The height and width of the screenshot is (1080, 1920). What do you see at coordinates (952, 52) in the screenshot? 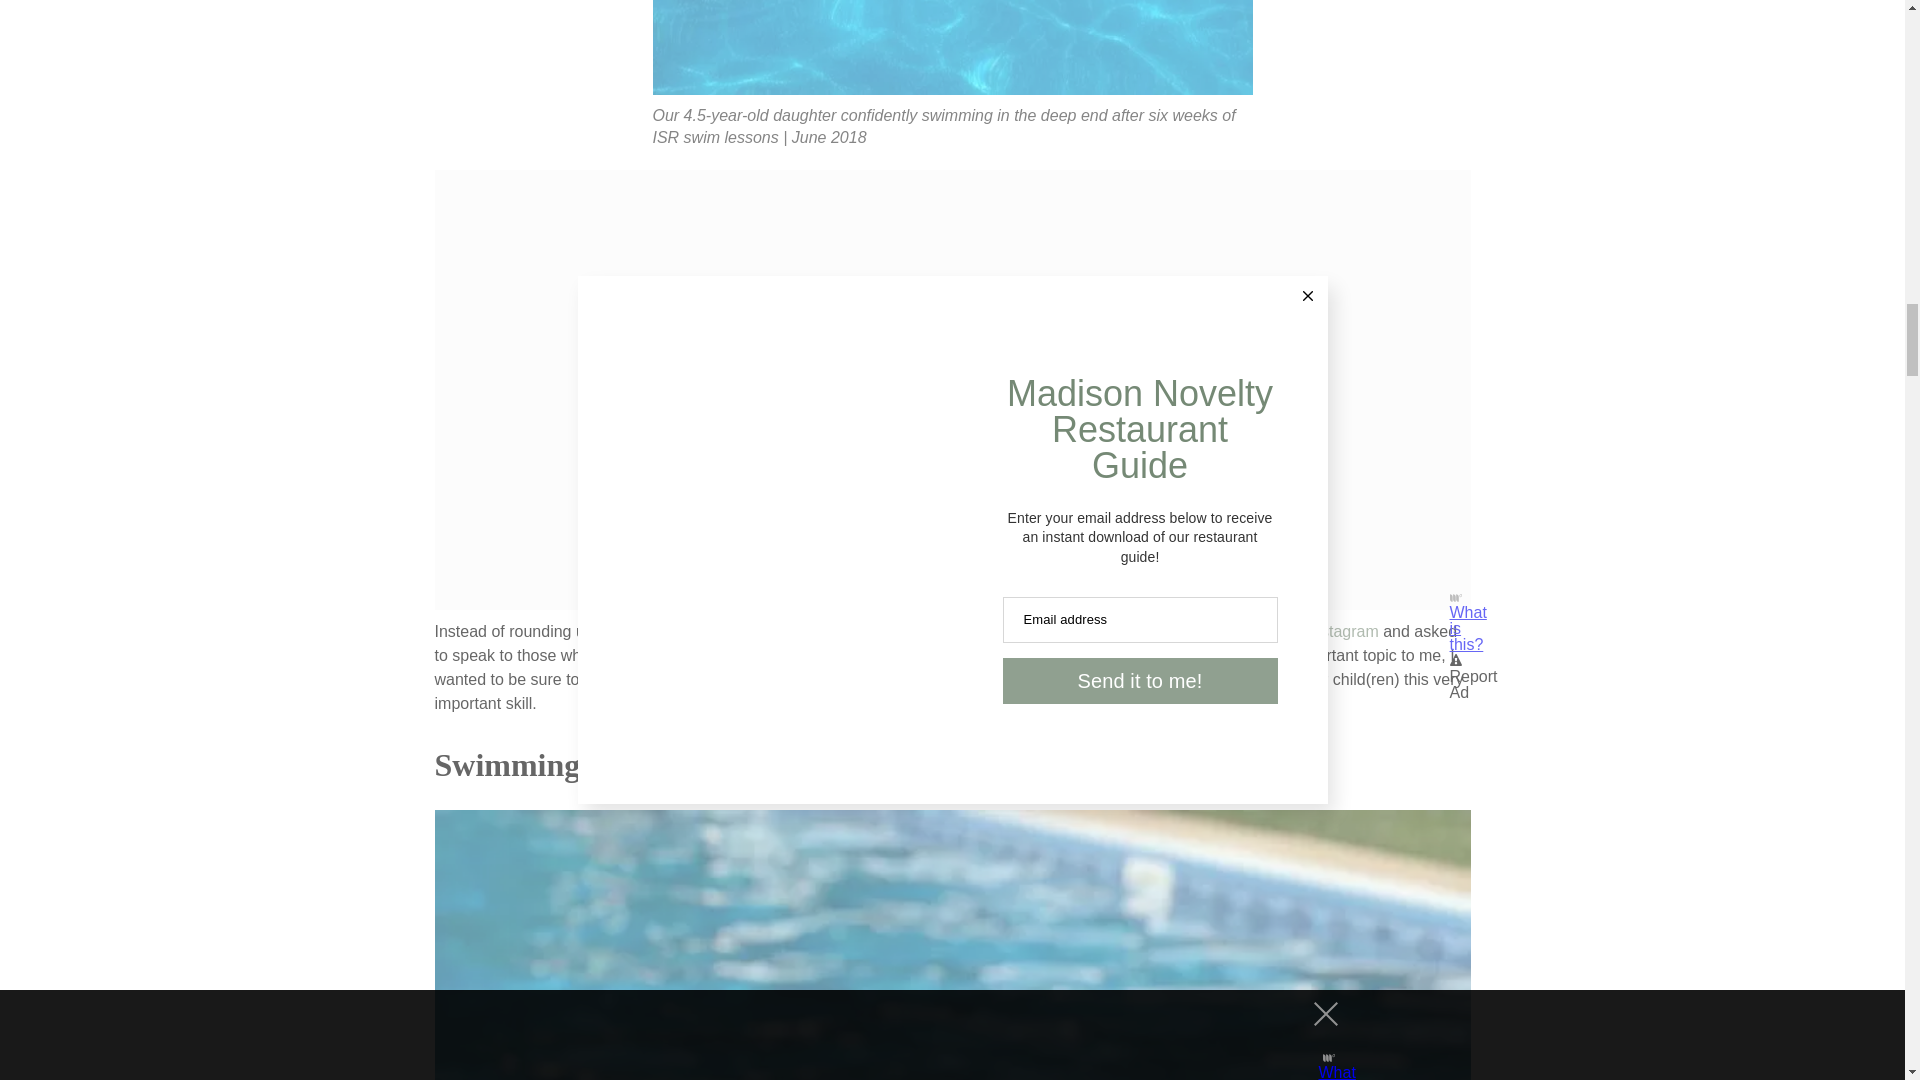
I see `hadley` at bounding box center [952, 52].